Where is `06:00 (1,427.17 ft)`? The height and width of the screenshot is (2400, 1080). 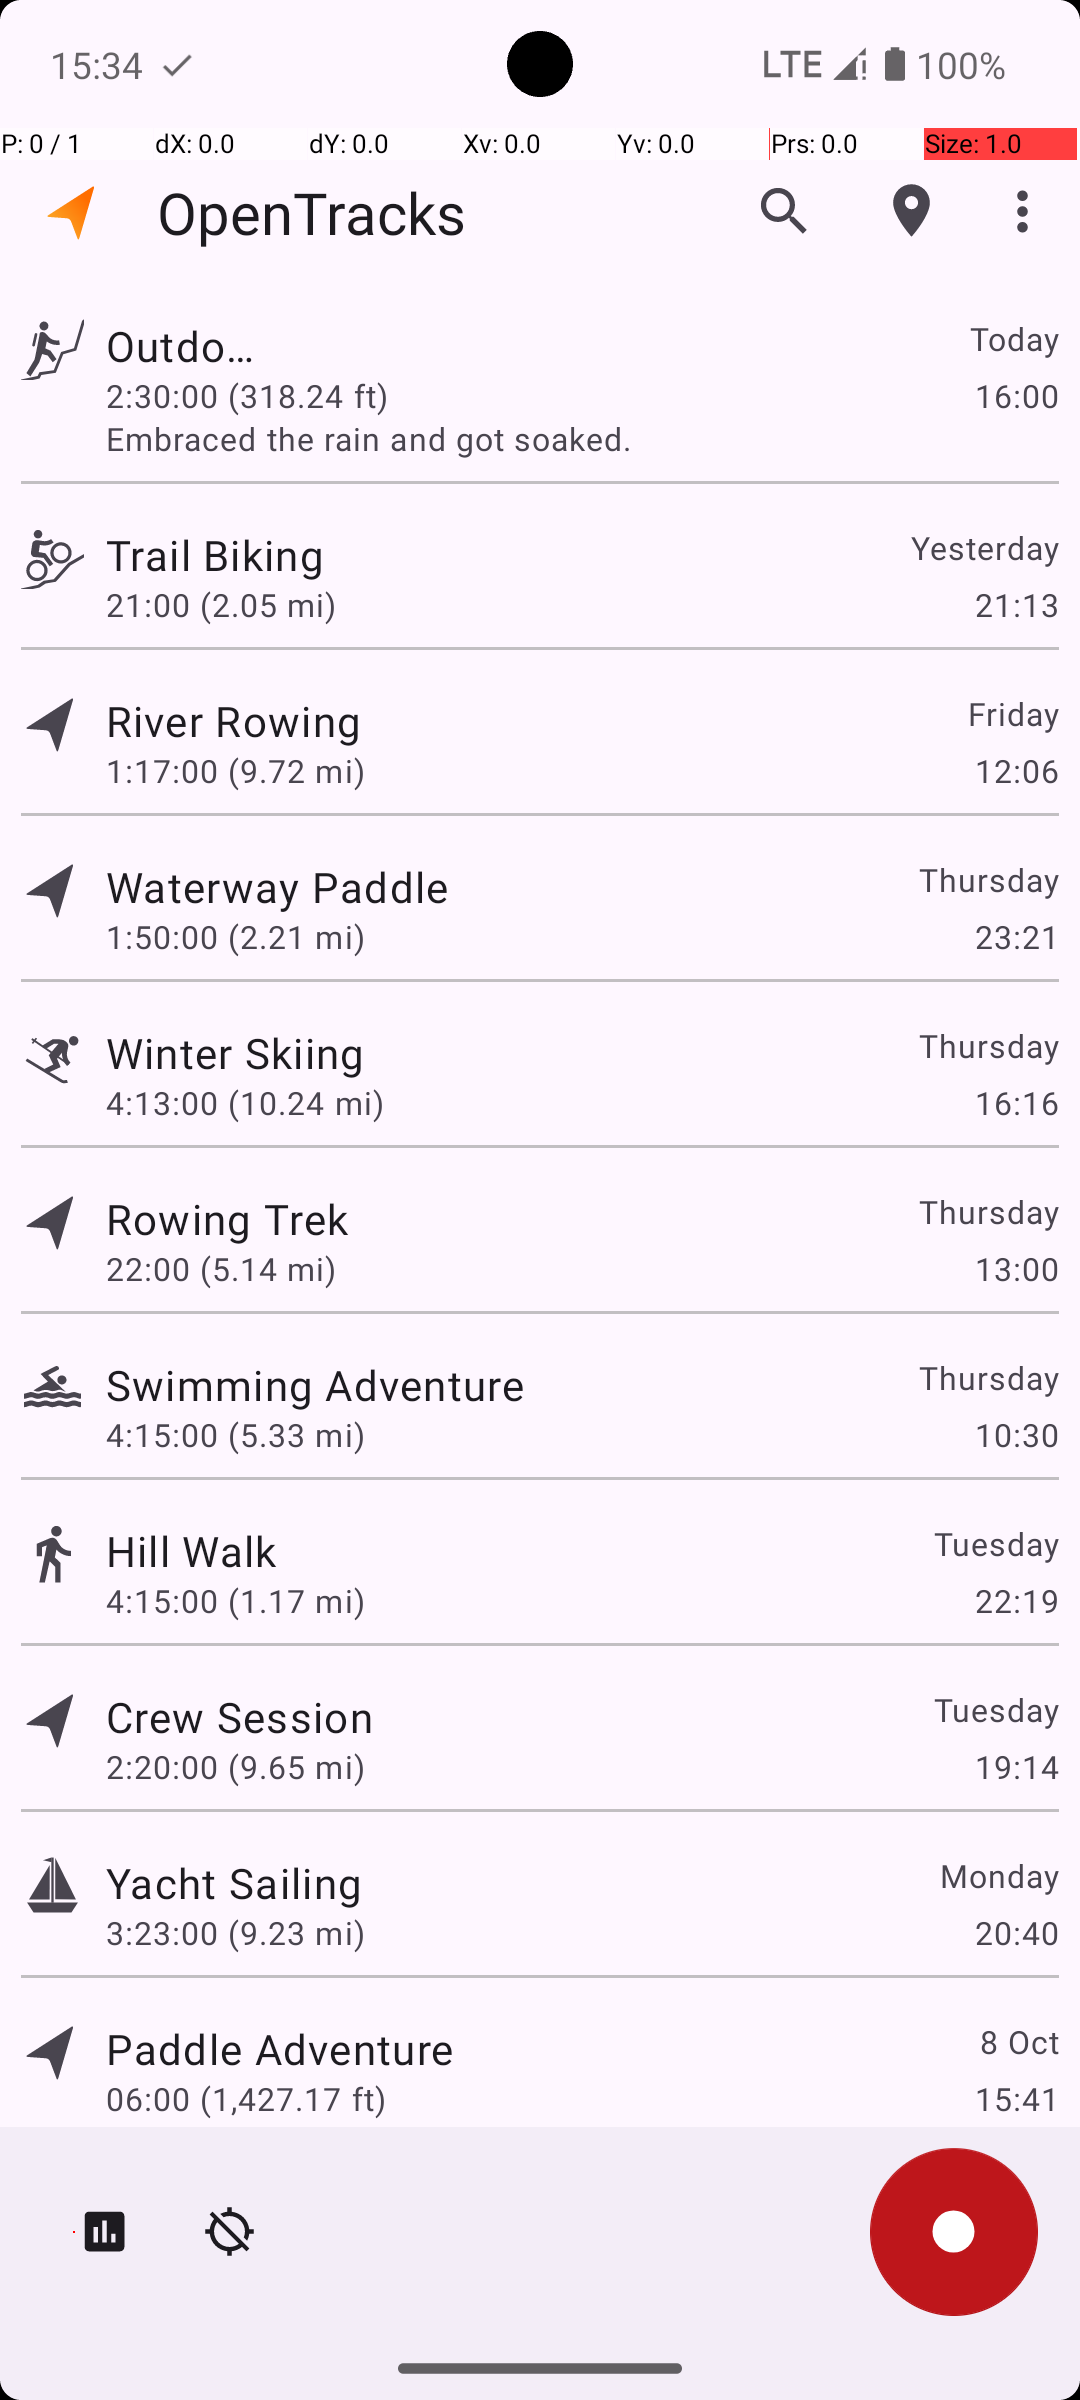 06:00 (1,427.17 ft) is located at coordinates (246, 2098).